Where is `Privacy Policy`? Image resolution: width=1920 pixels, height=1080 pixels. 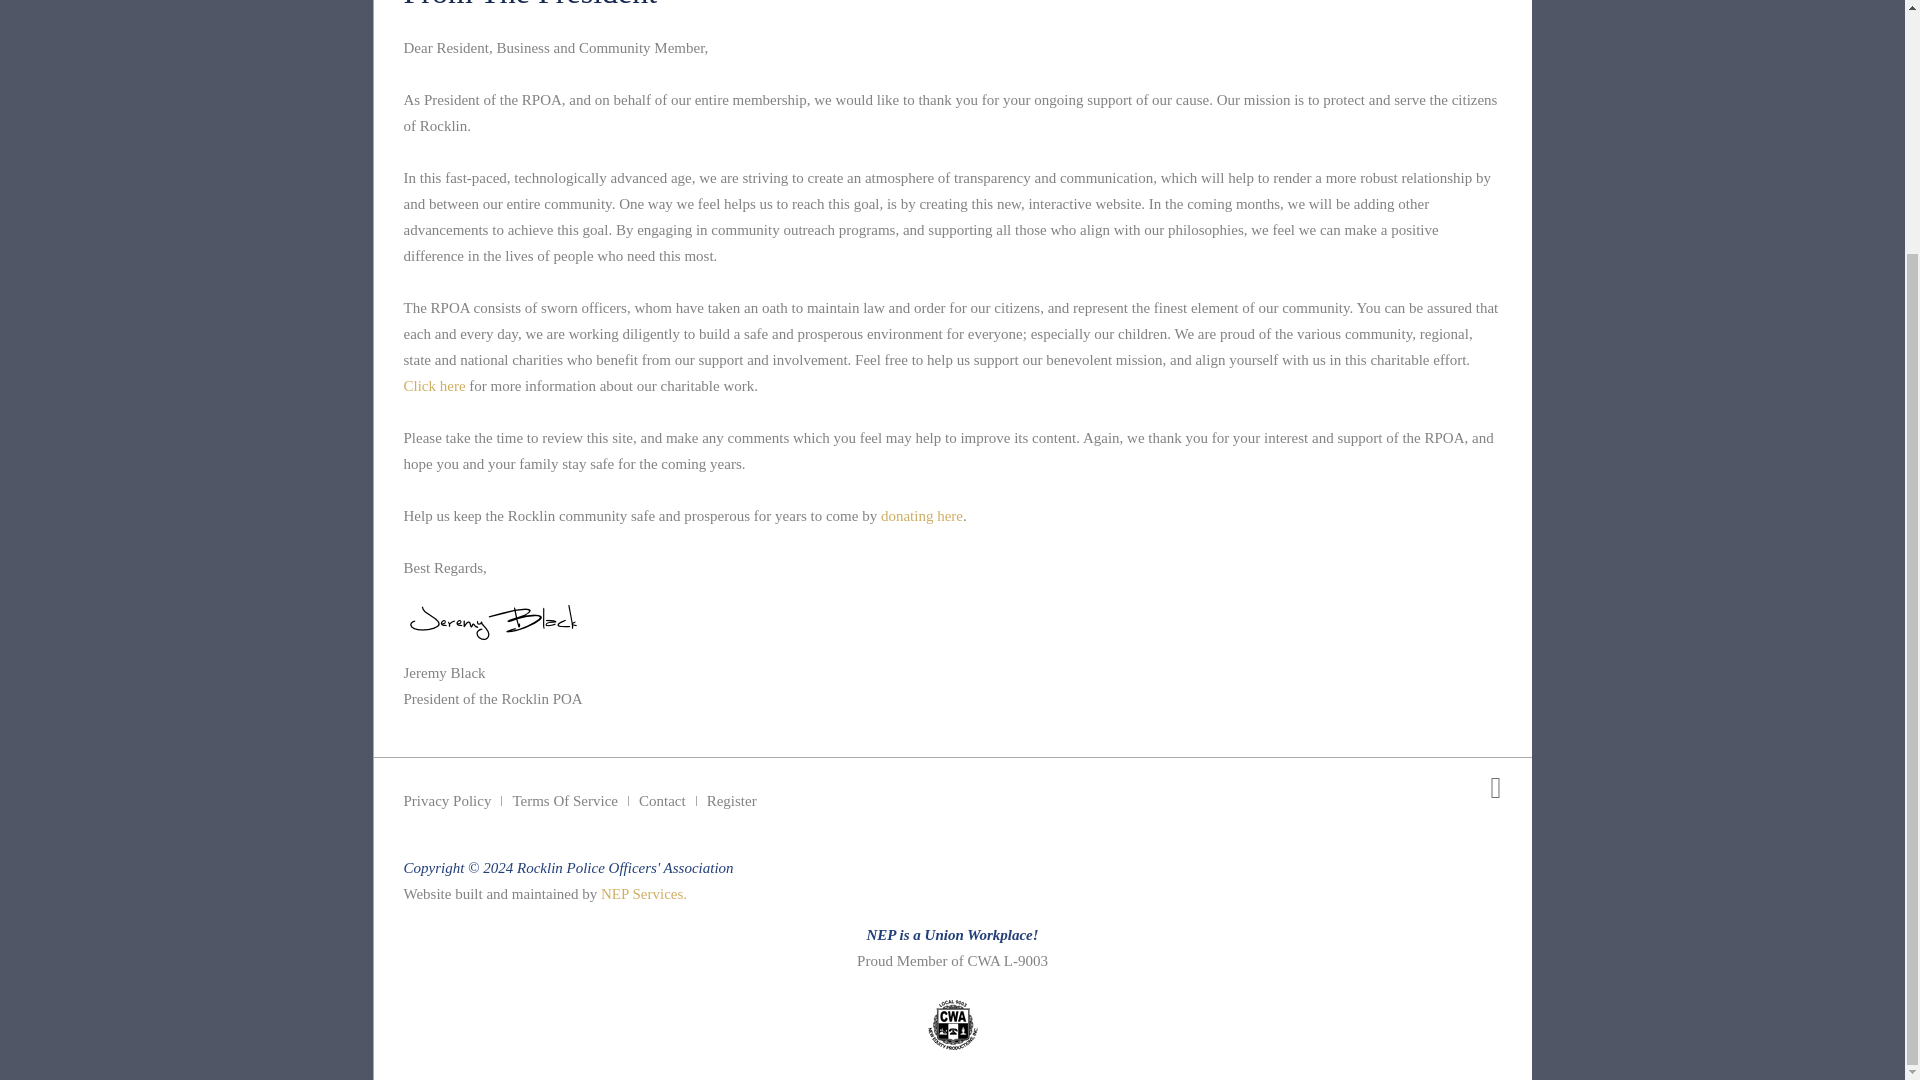 Privacy Policy is located at coordinates (447, 801).